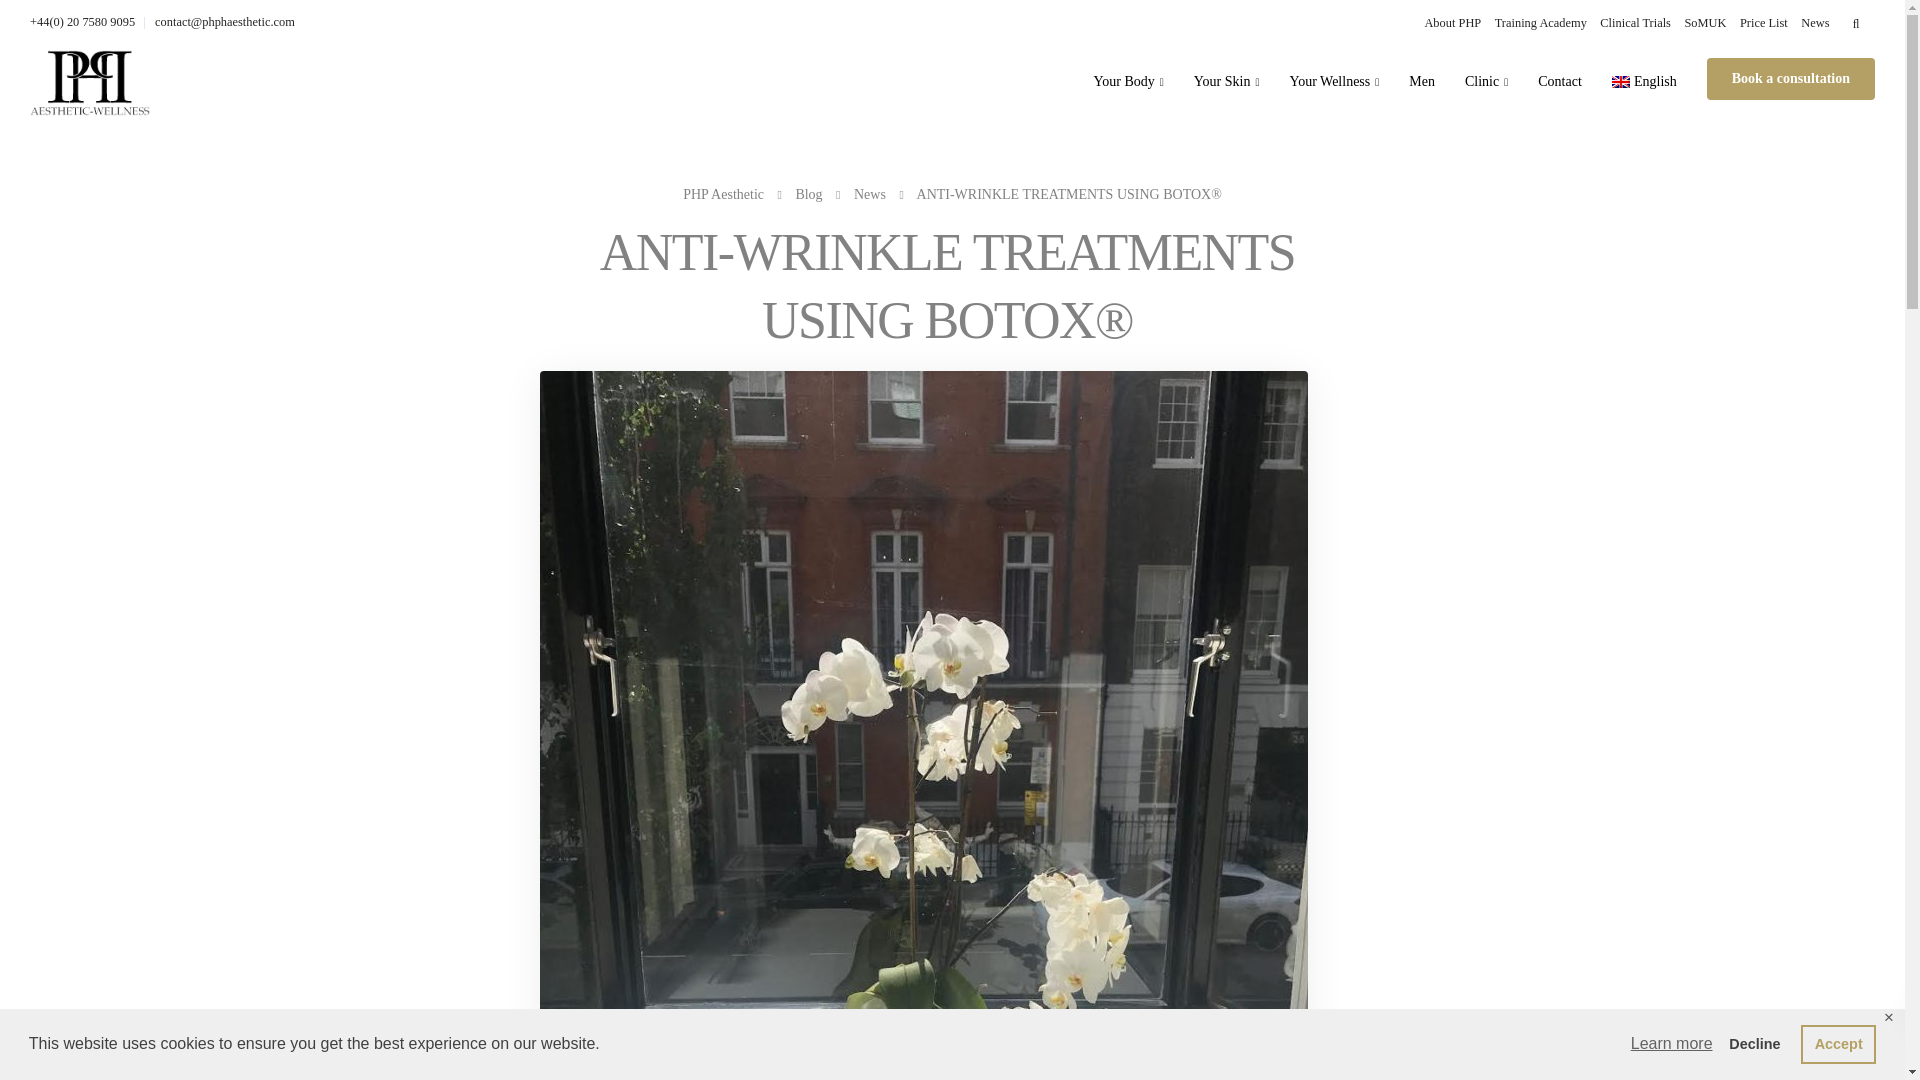  What do you see at coordinates (1541, 23) in the screenshot?
I see `Training Academy` at bounding box center [1541, 23].